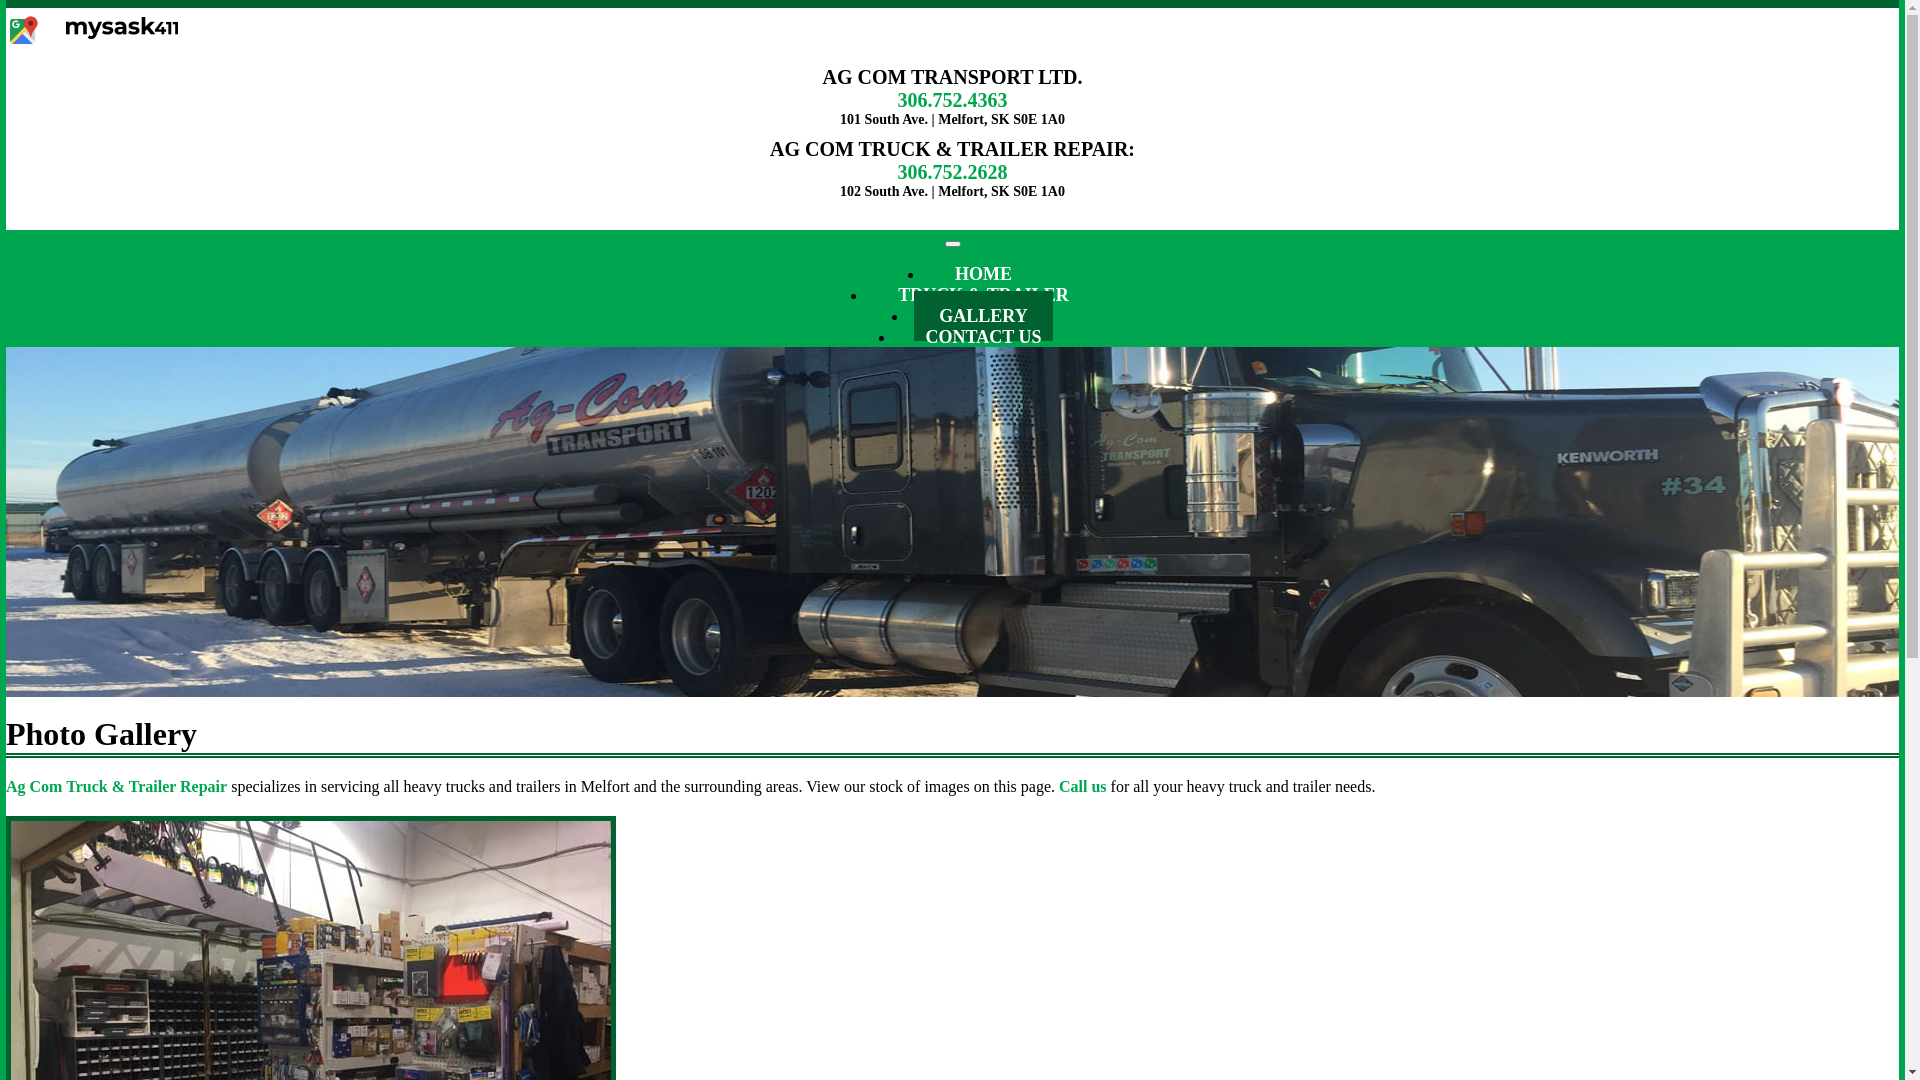 The image size is (1920, 1080). What do you see at coordinates (984, 274) in the screenshot?
I see `HOME` at bounding box center [984, 274].